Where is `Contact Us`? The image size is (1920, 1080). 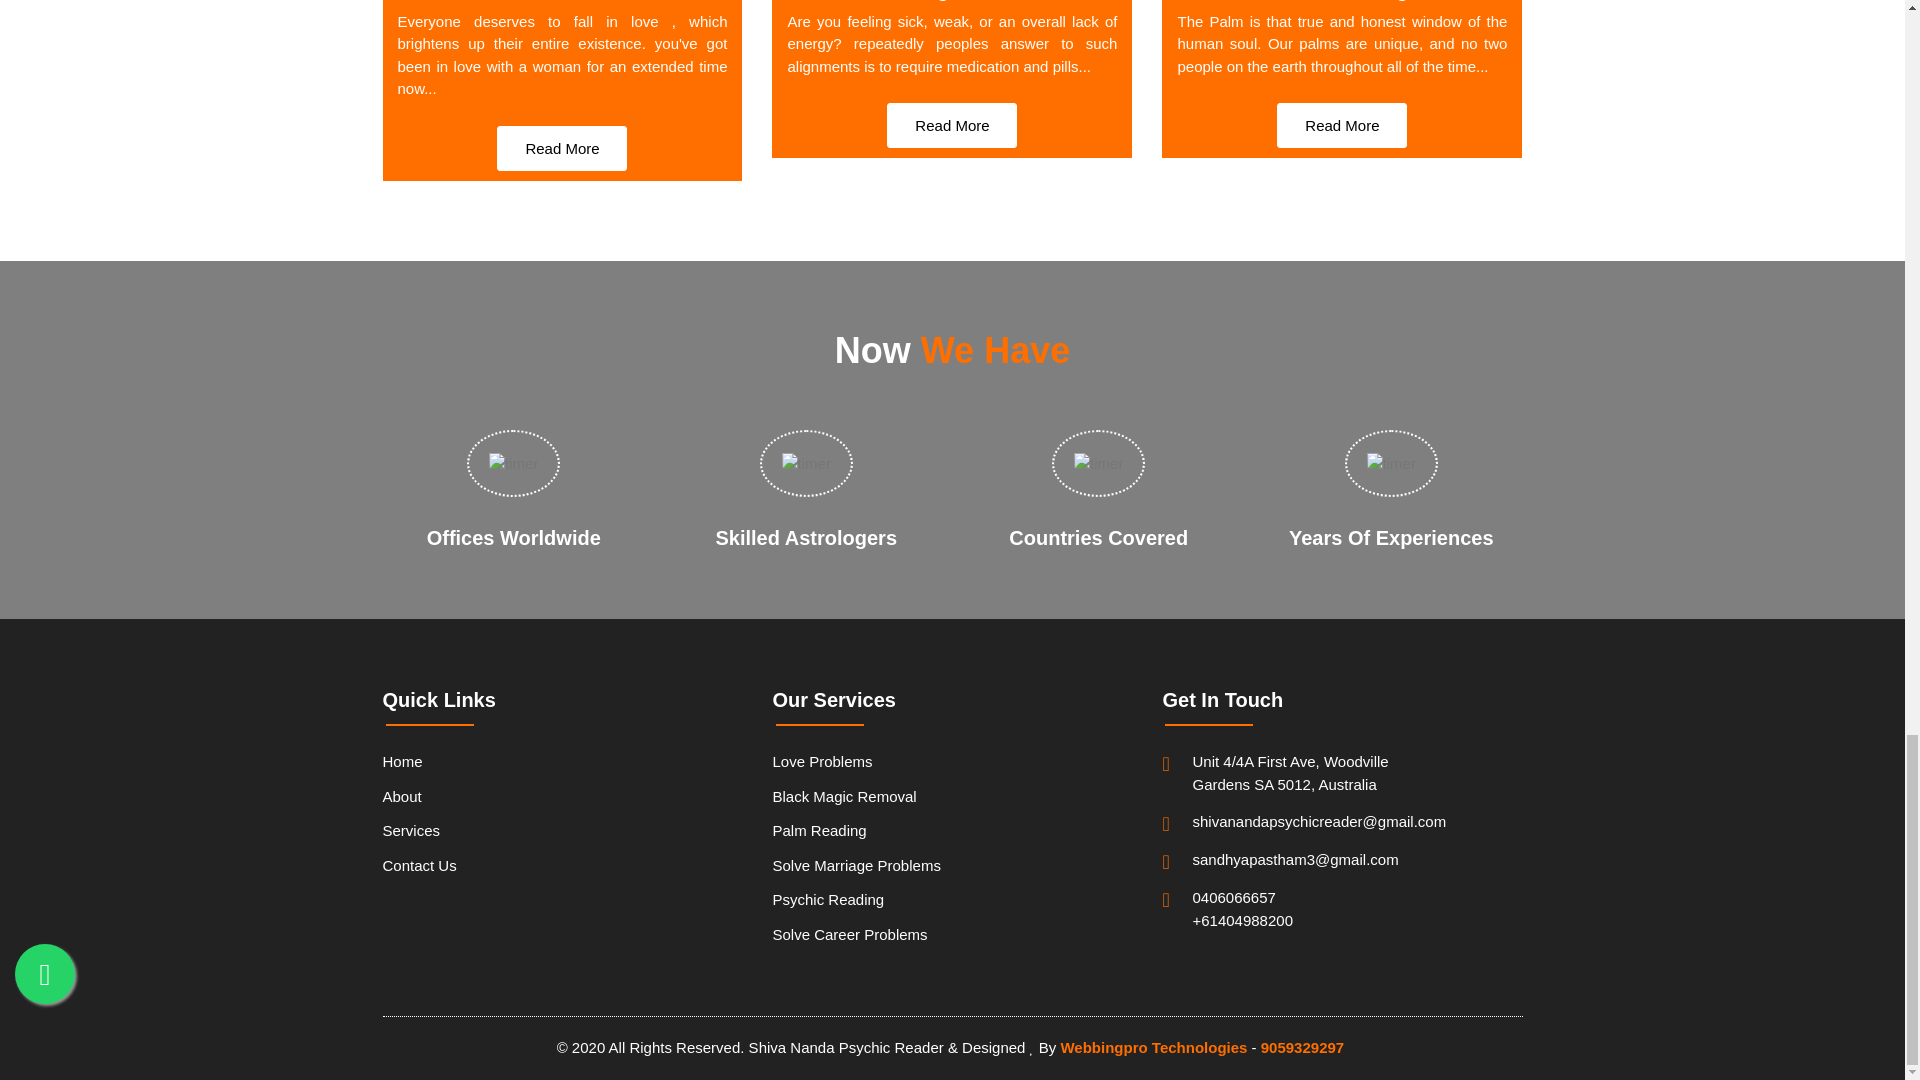 Contact Us is located at coordinates (562, 864).